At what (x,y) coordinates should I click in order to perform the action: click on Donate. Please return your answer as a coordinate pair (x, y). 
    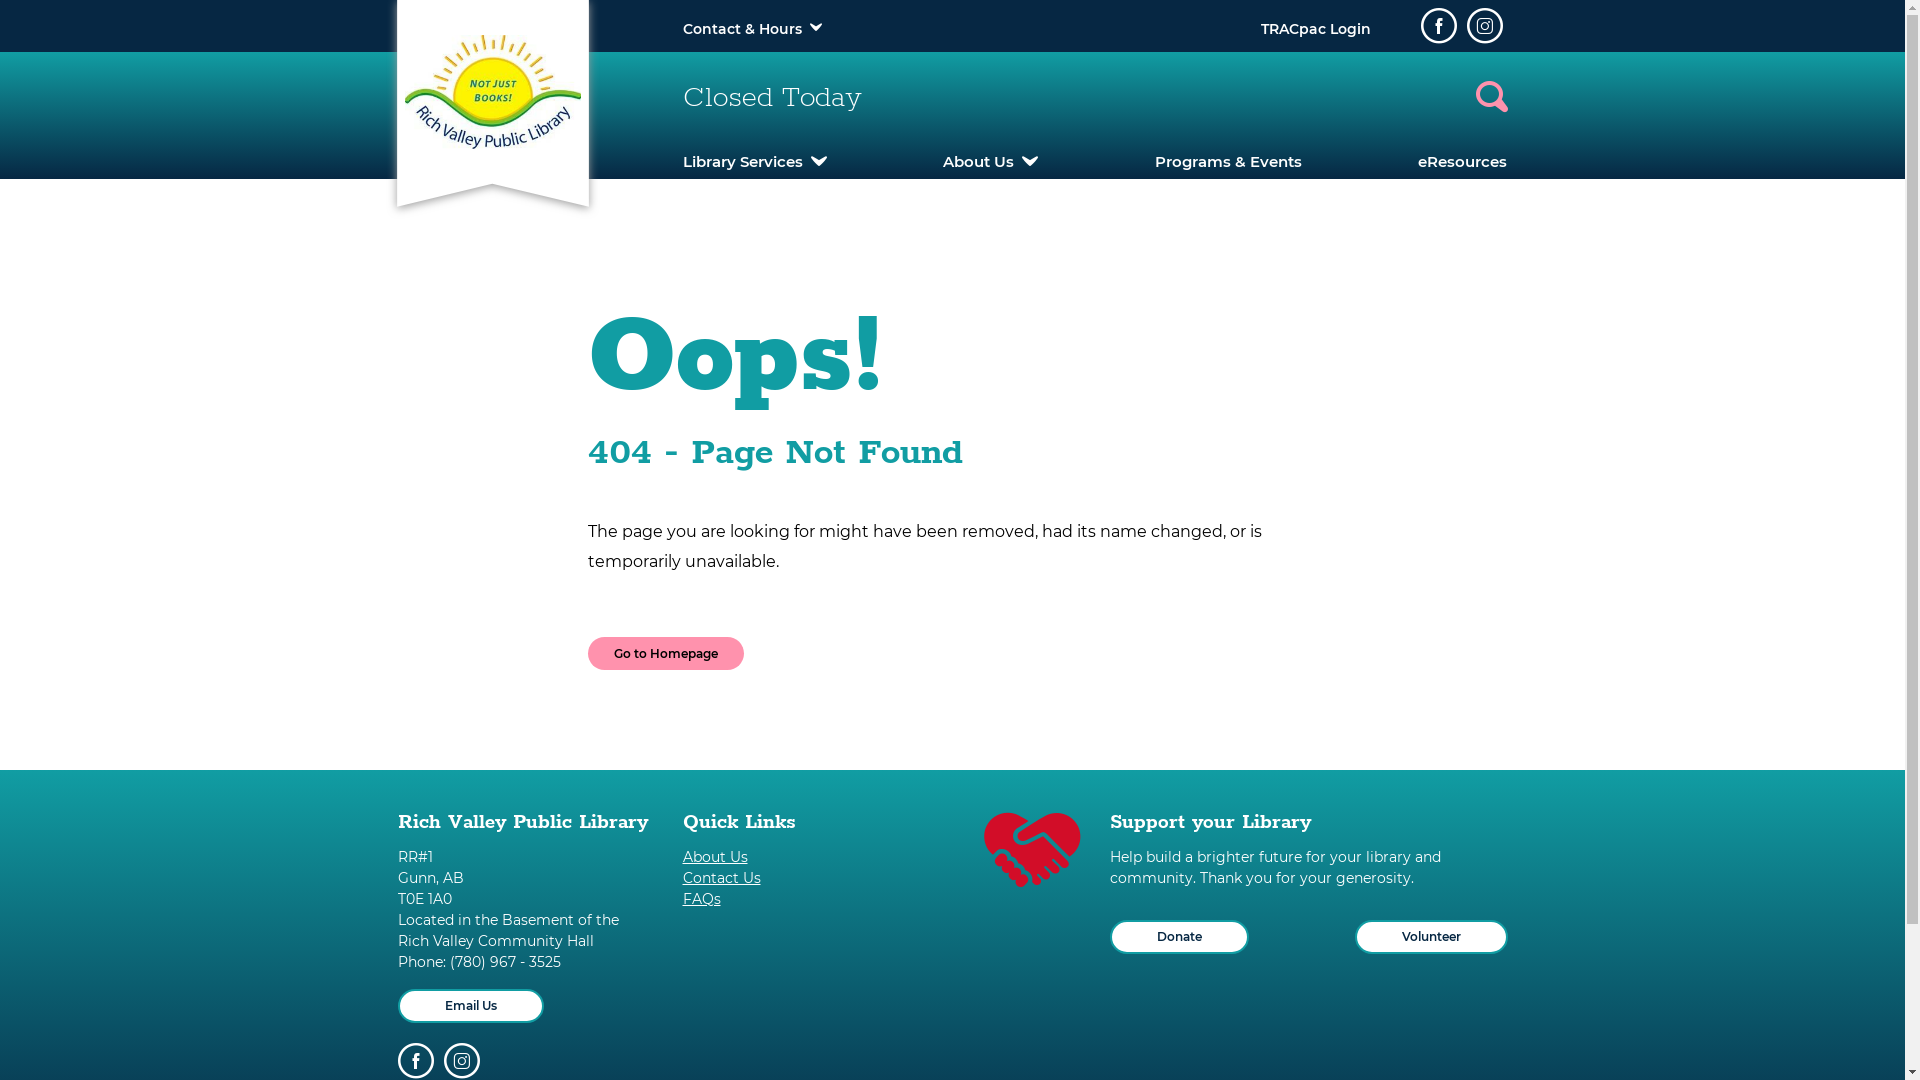
    Looking at the image, I should click on (1180, 937).